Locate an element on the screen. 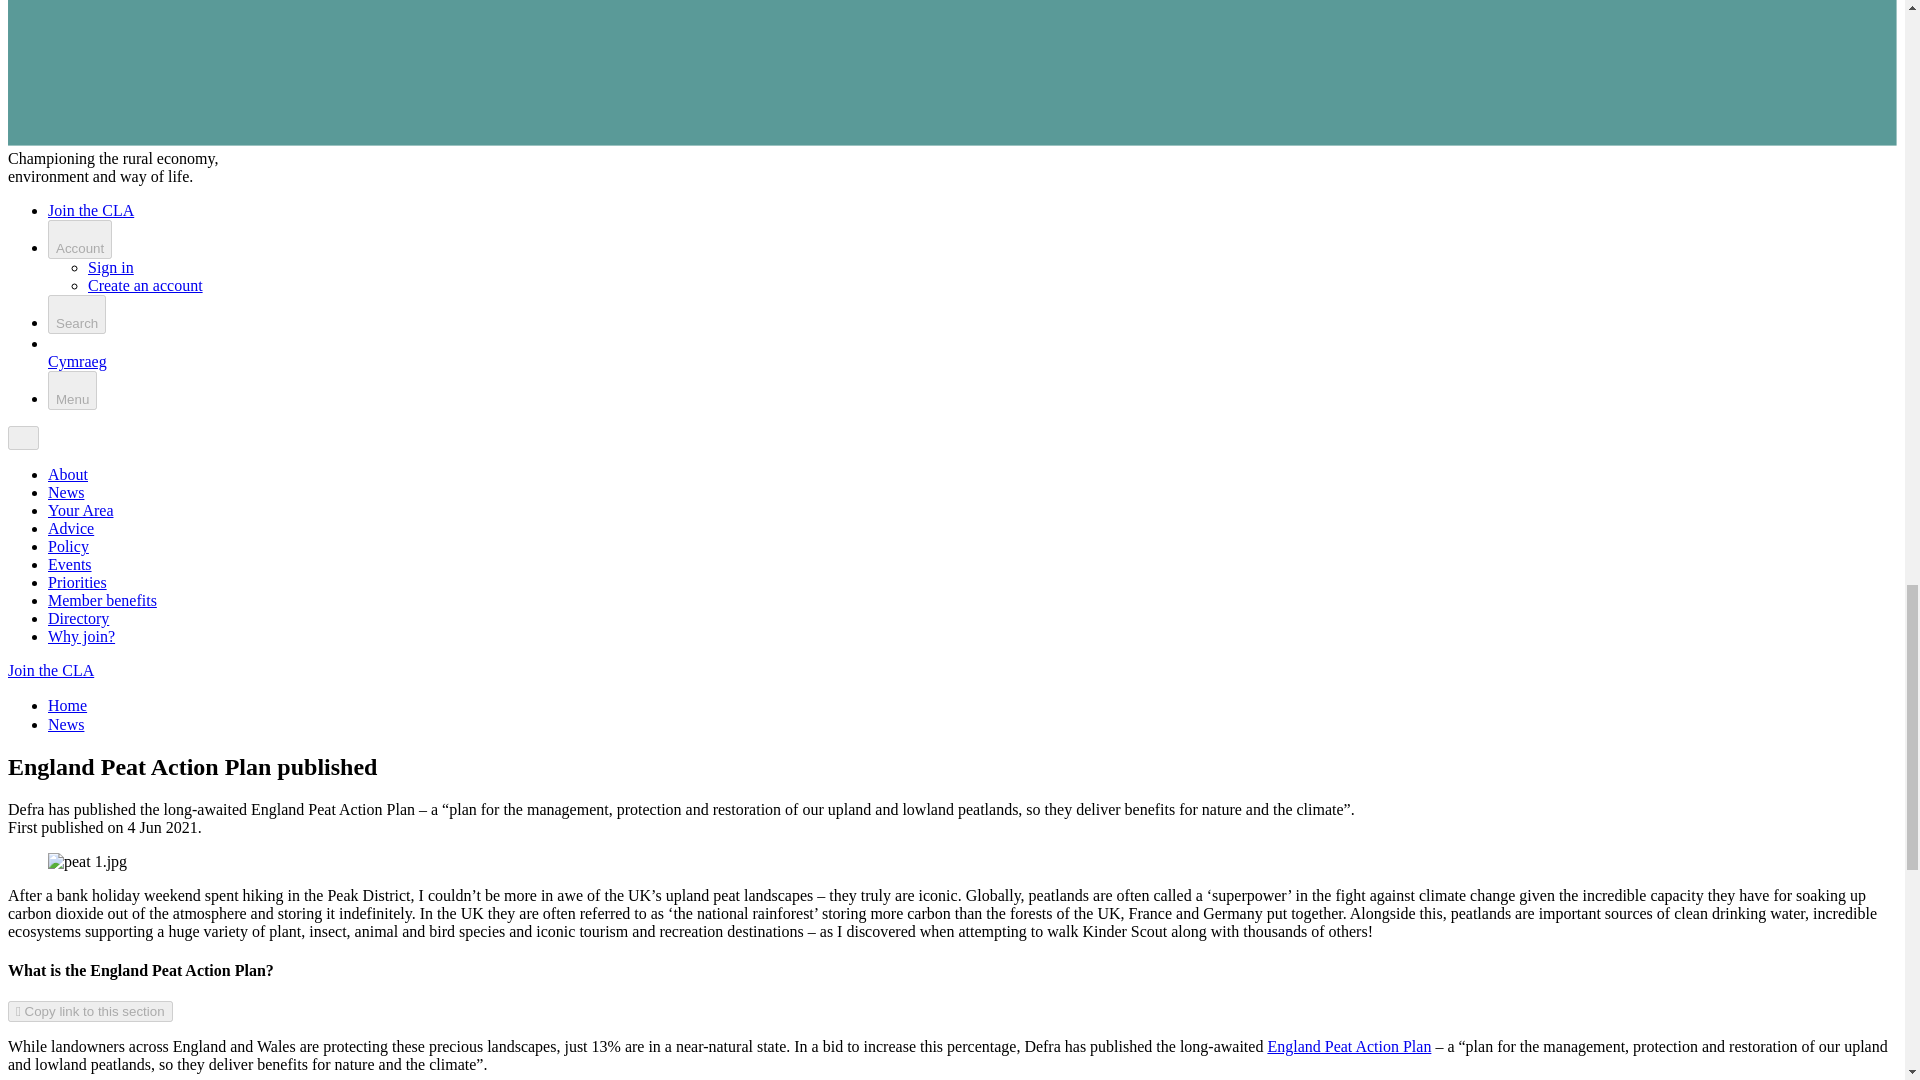 Image resolution: width=1920 pixels, height=1080 pixels. Your Area is located at coordinates (80, 510).